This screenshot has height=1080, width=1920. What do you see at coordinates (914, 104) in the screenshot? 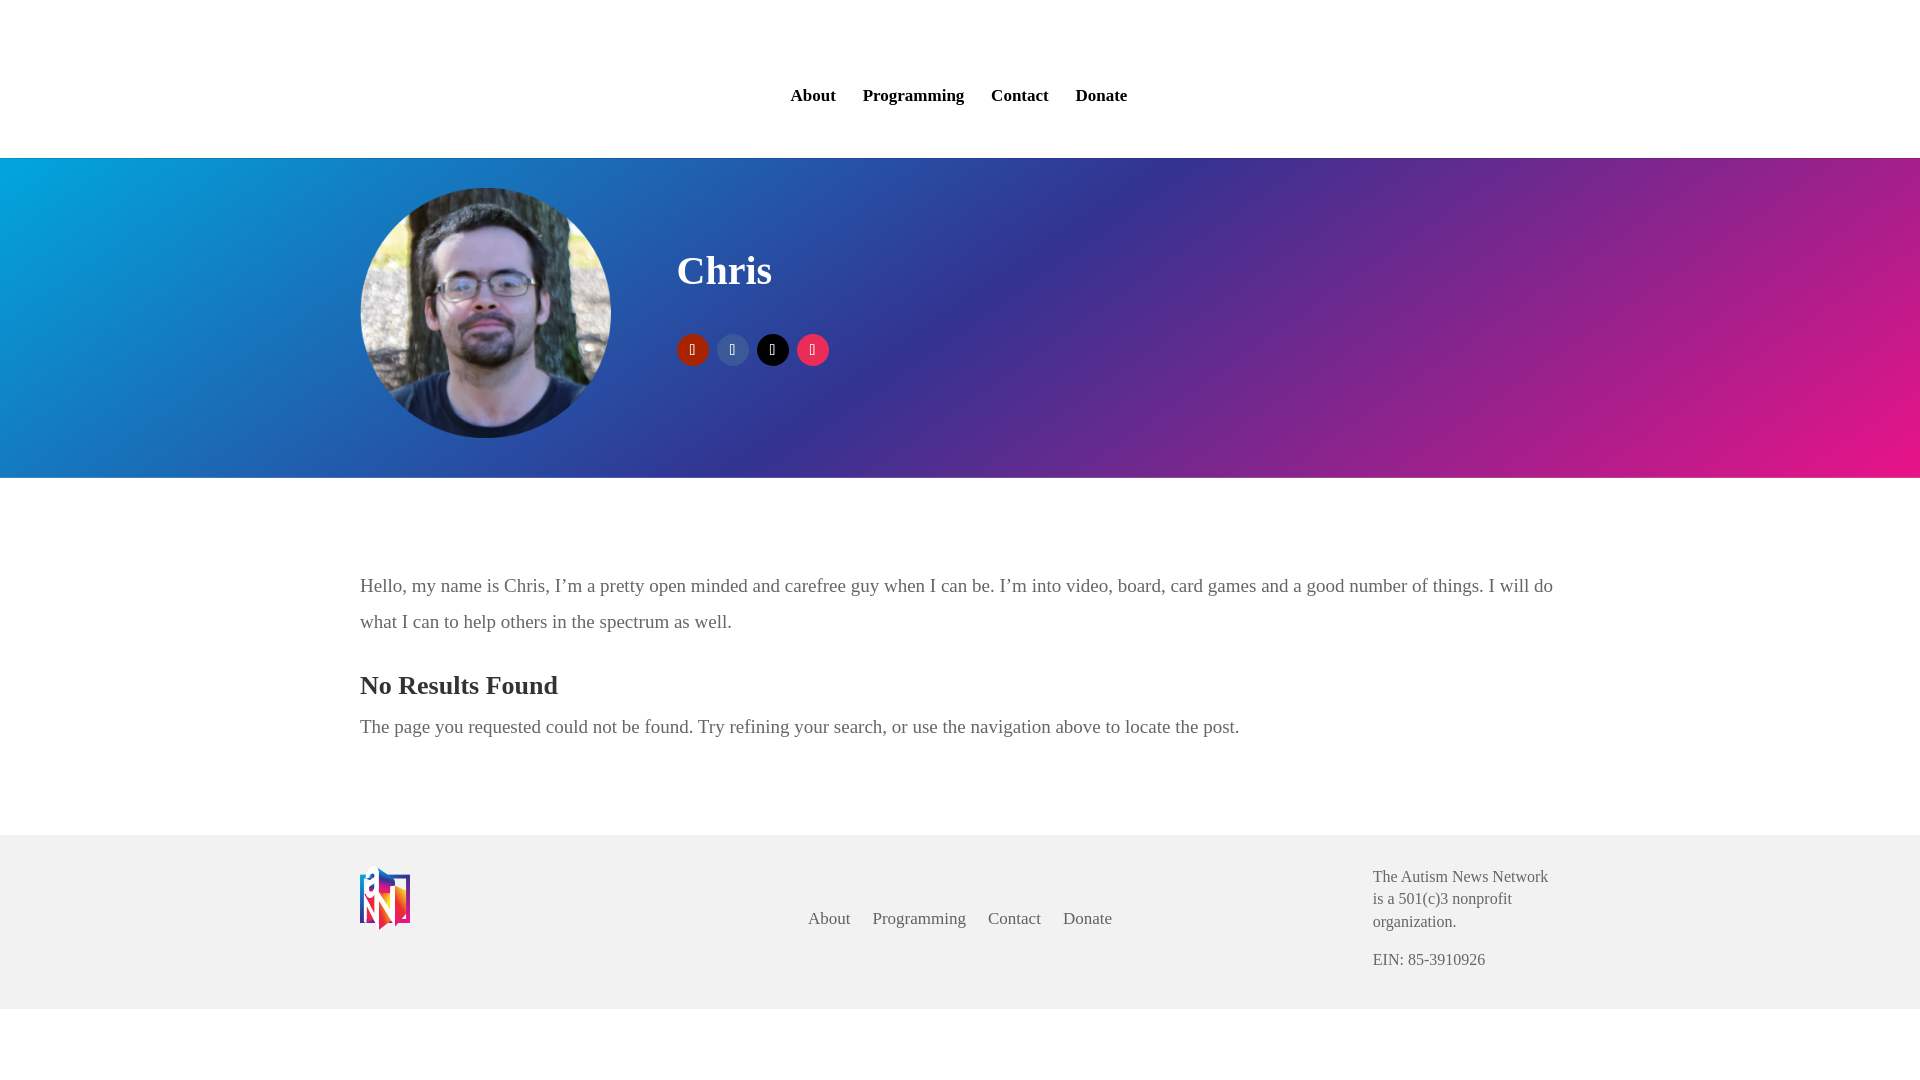
I see `Programming` at bounding box center [914, 104].